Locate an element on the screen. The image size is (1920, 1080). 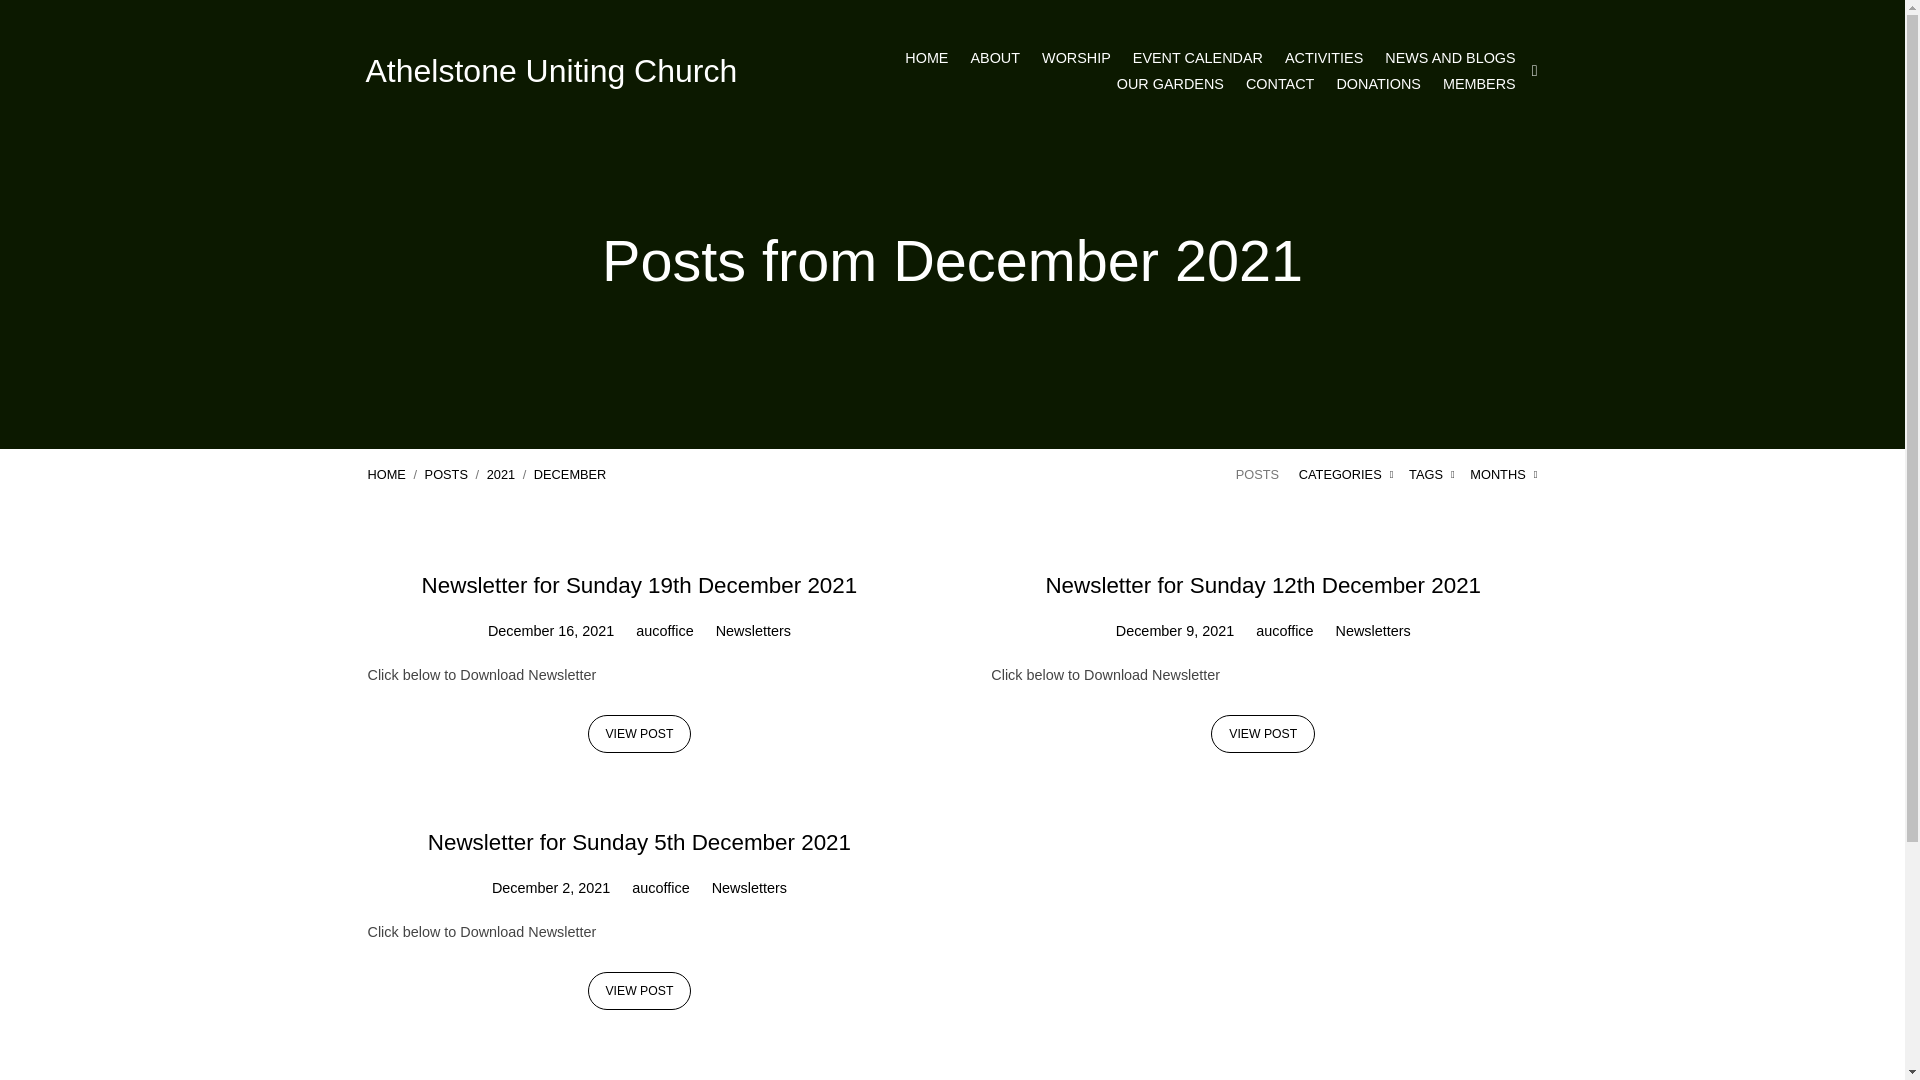
VIEW POST is located at coordinates (640, 734).